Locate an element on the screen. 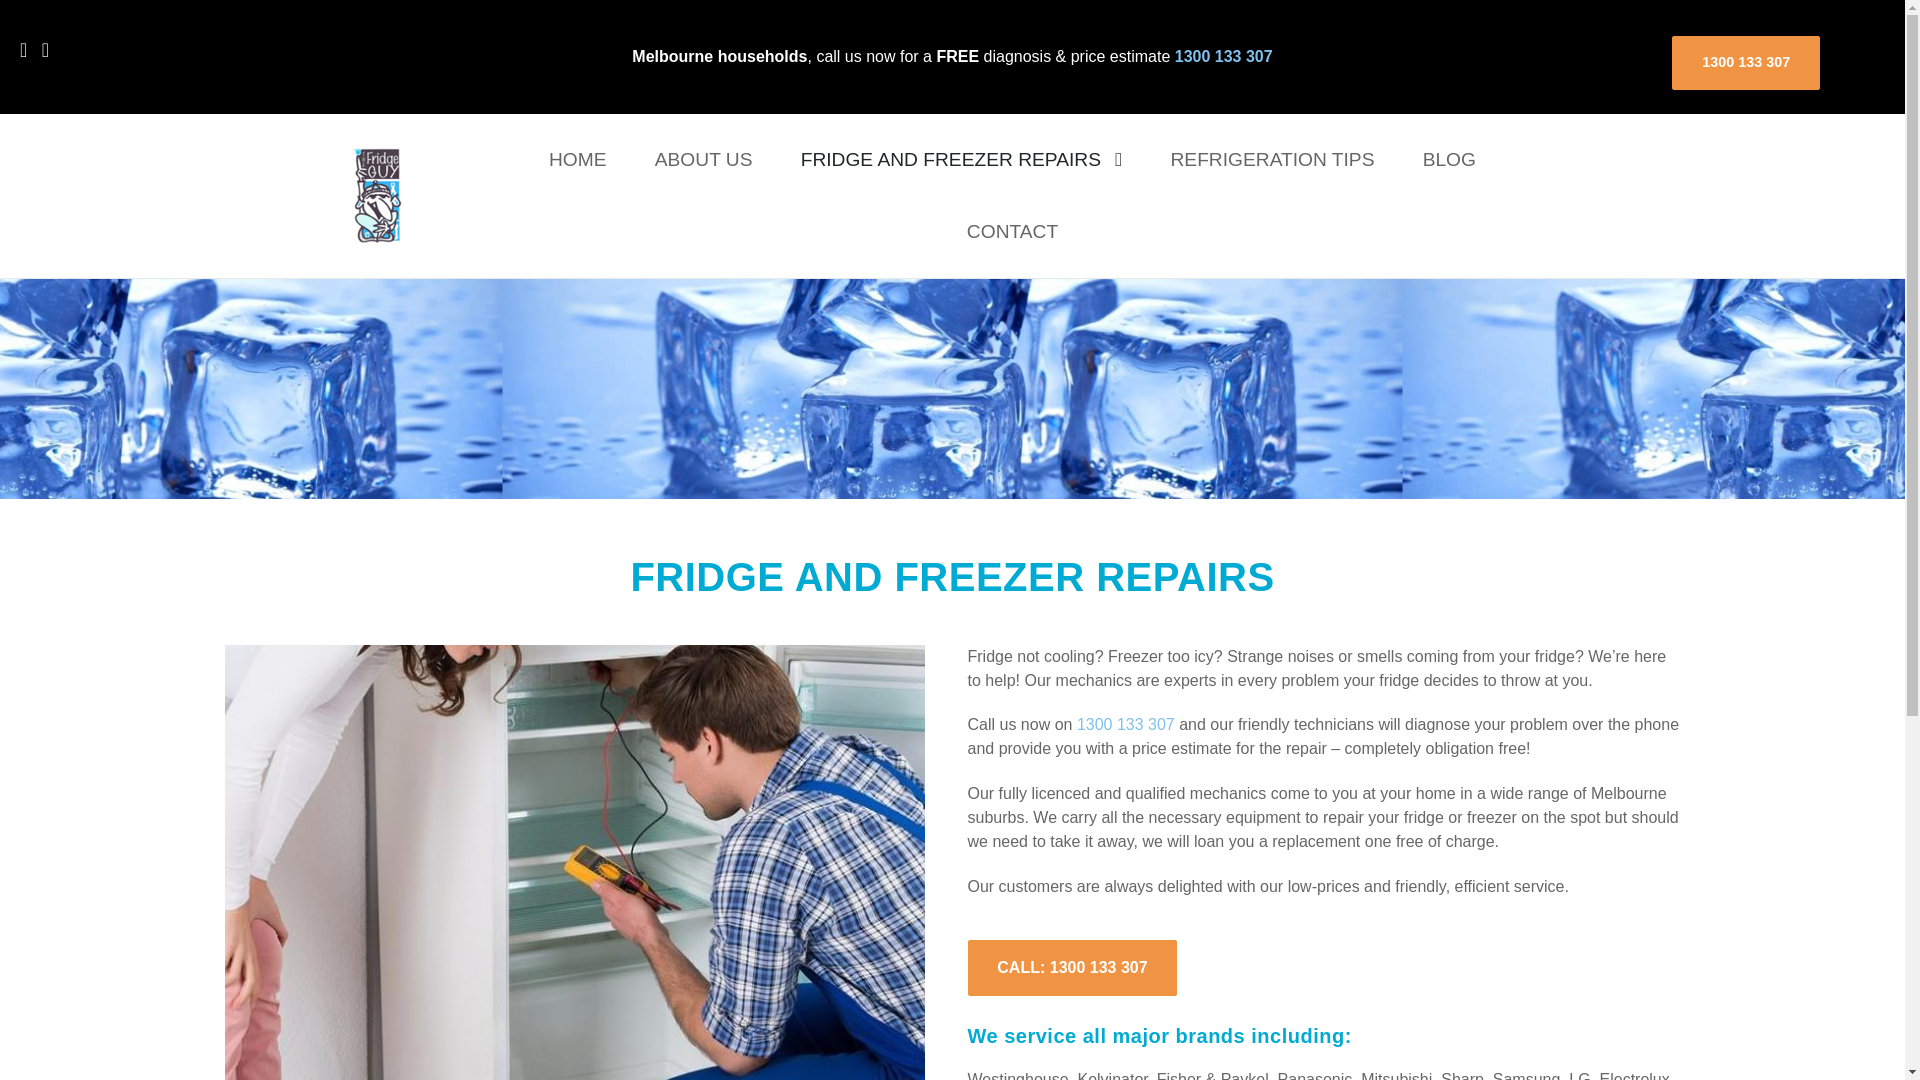  About Us is located at coordinates (704, 160).